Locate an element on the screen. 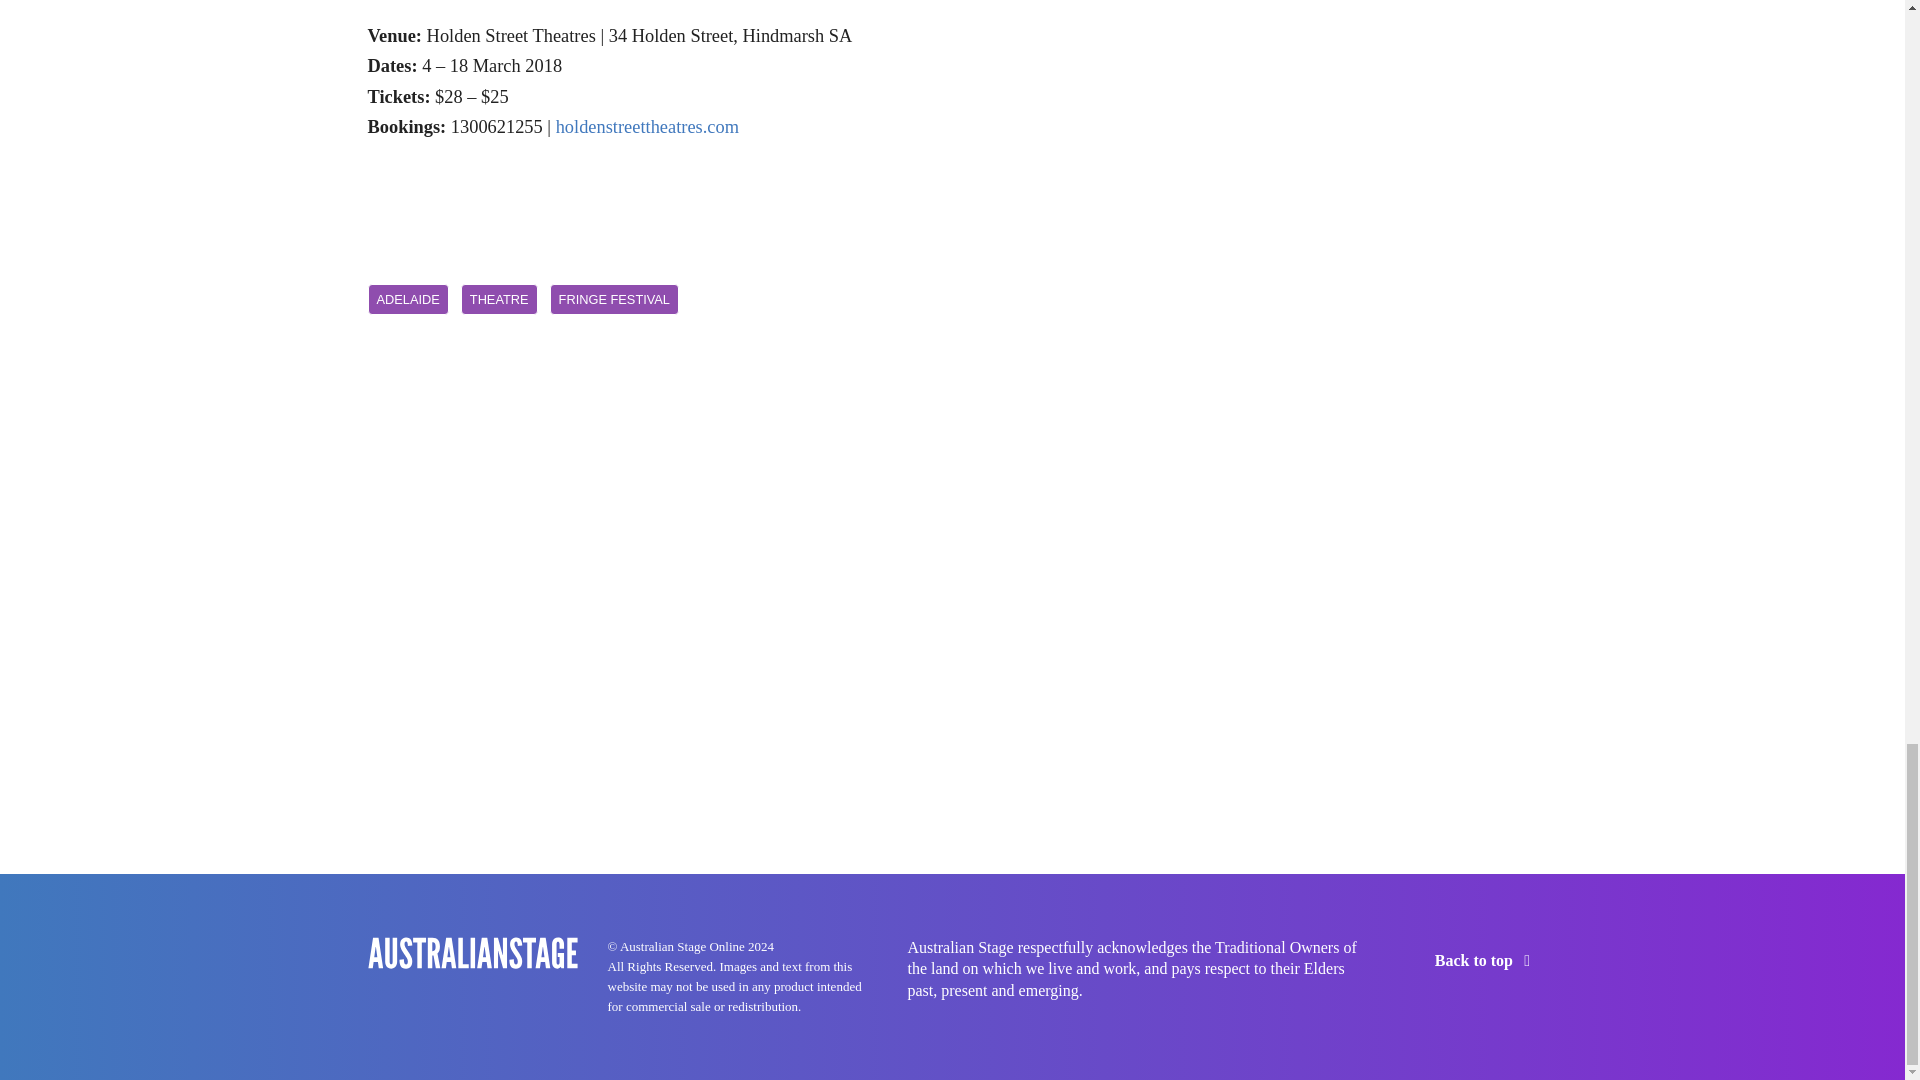 The height and width of the screenshot is (1080, 1920). FRINGE FESTIVAL is located at coordinates (614, 300).